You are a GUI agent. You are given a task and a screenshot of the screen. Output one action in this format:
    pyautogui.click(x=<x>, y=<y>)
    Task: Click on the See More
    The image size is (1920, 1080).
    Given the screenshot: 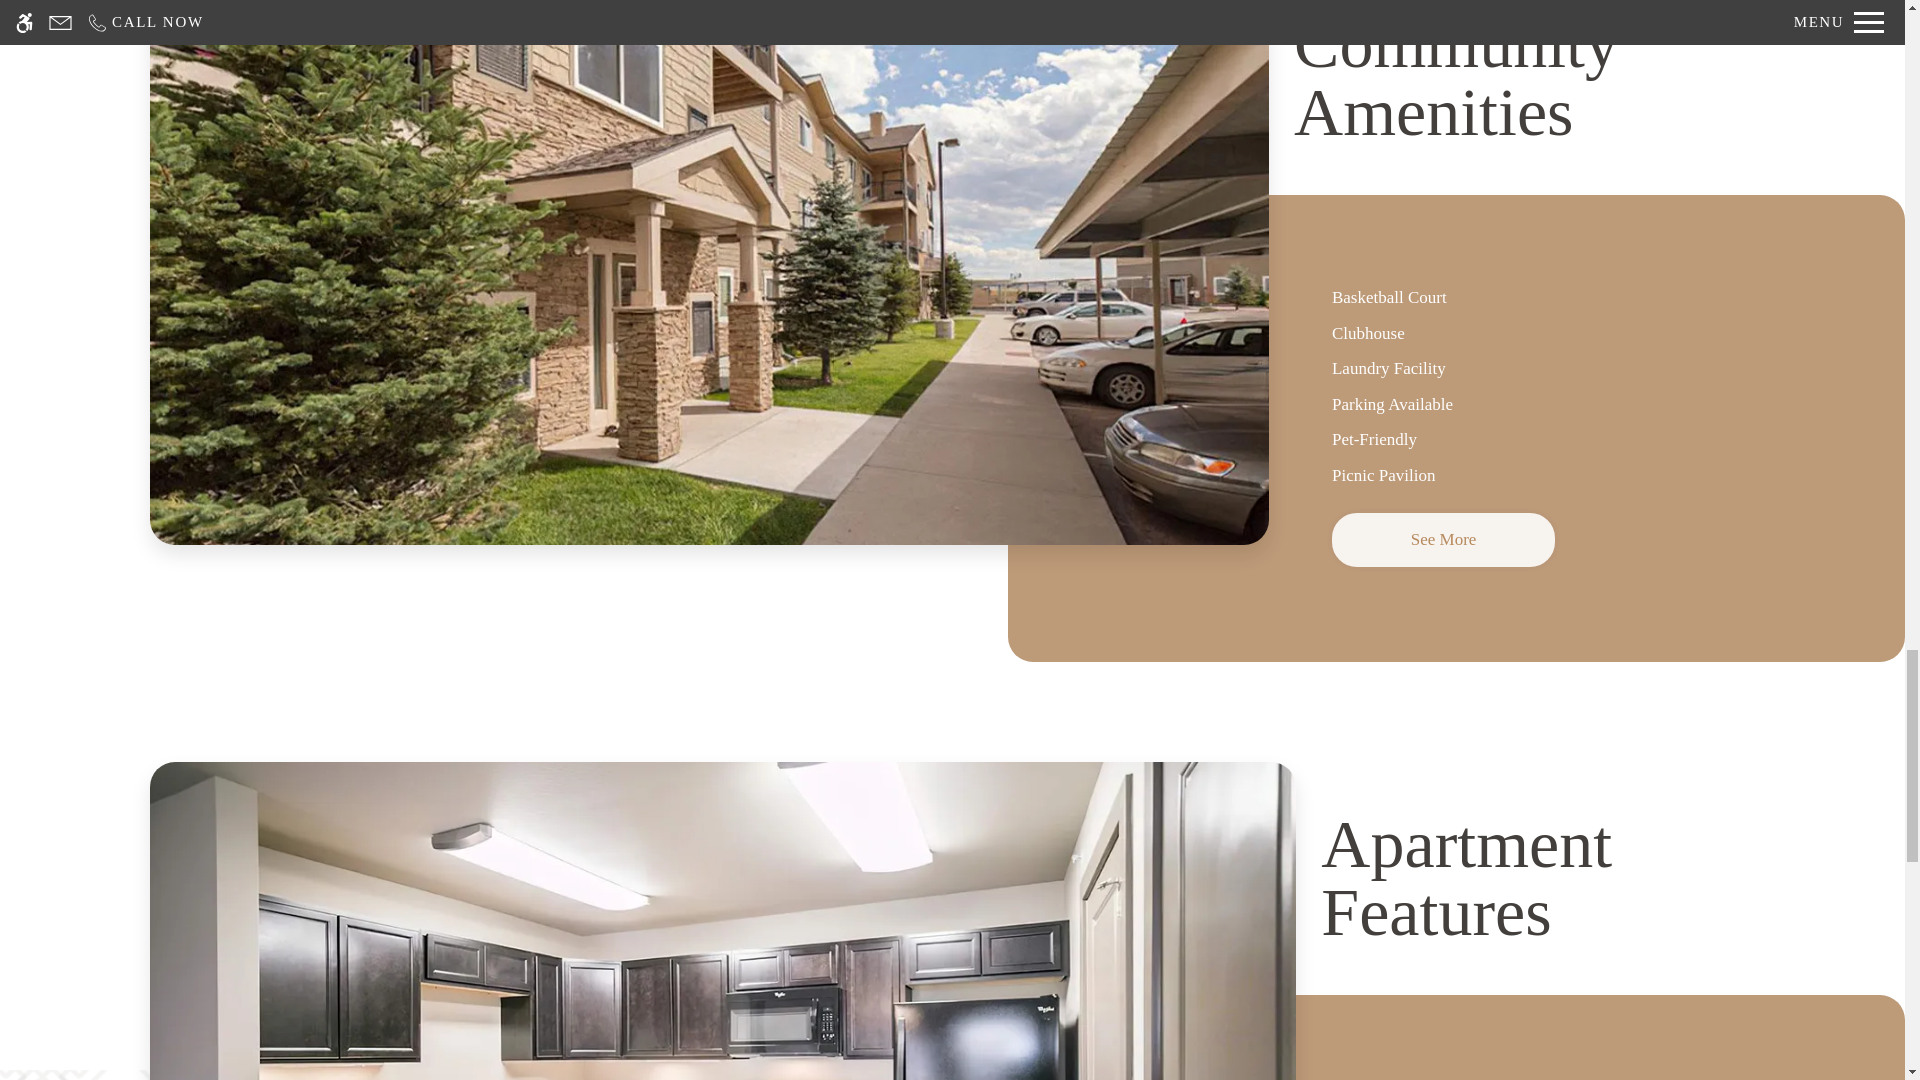 What is the action you would take?
    pyautogui.click(x=1444, y=540)
    